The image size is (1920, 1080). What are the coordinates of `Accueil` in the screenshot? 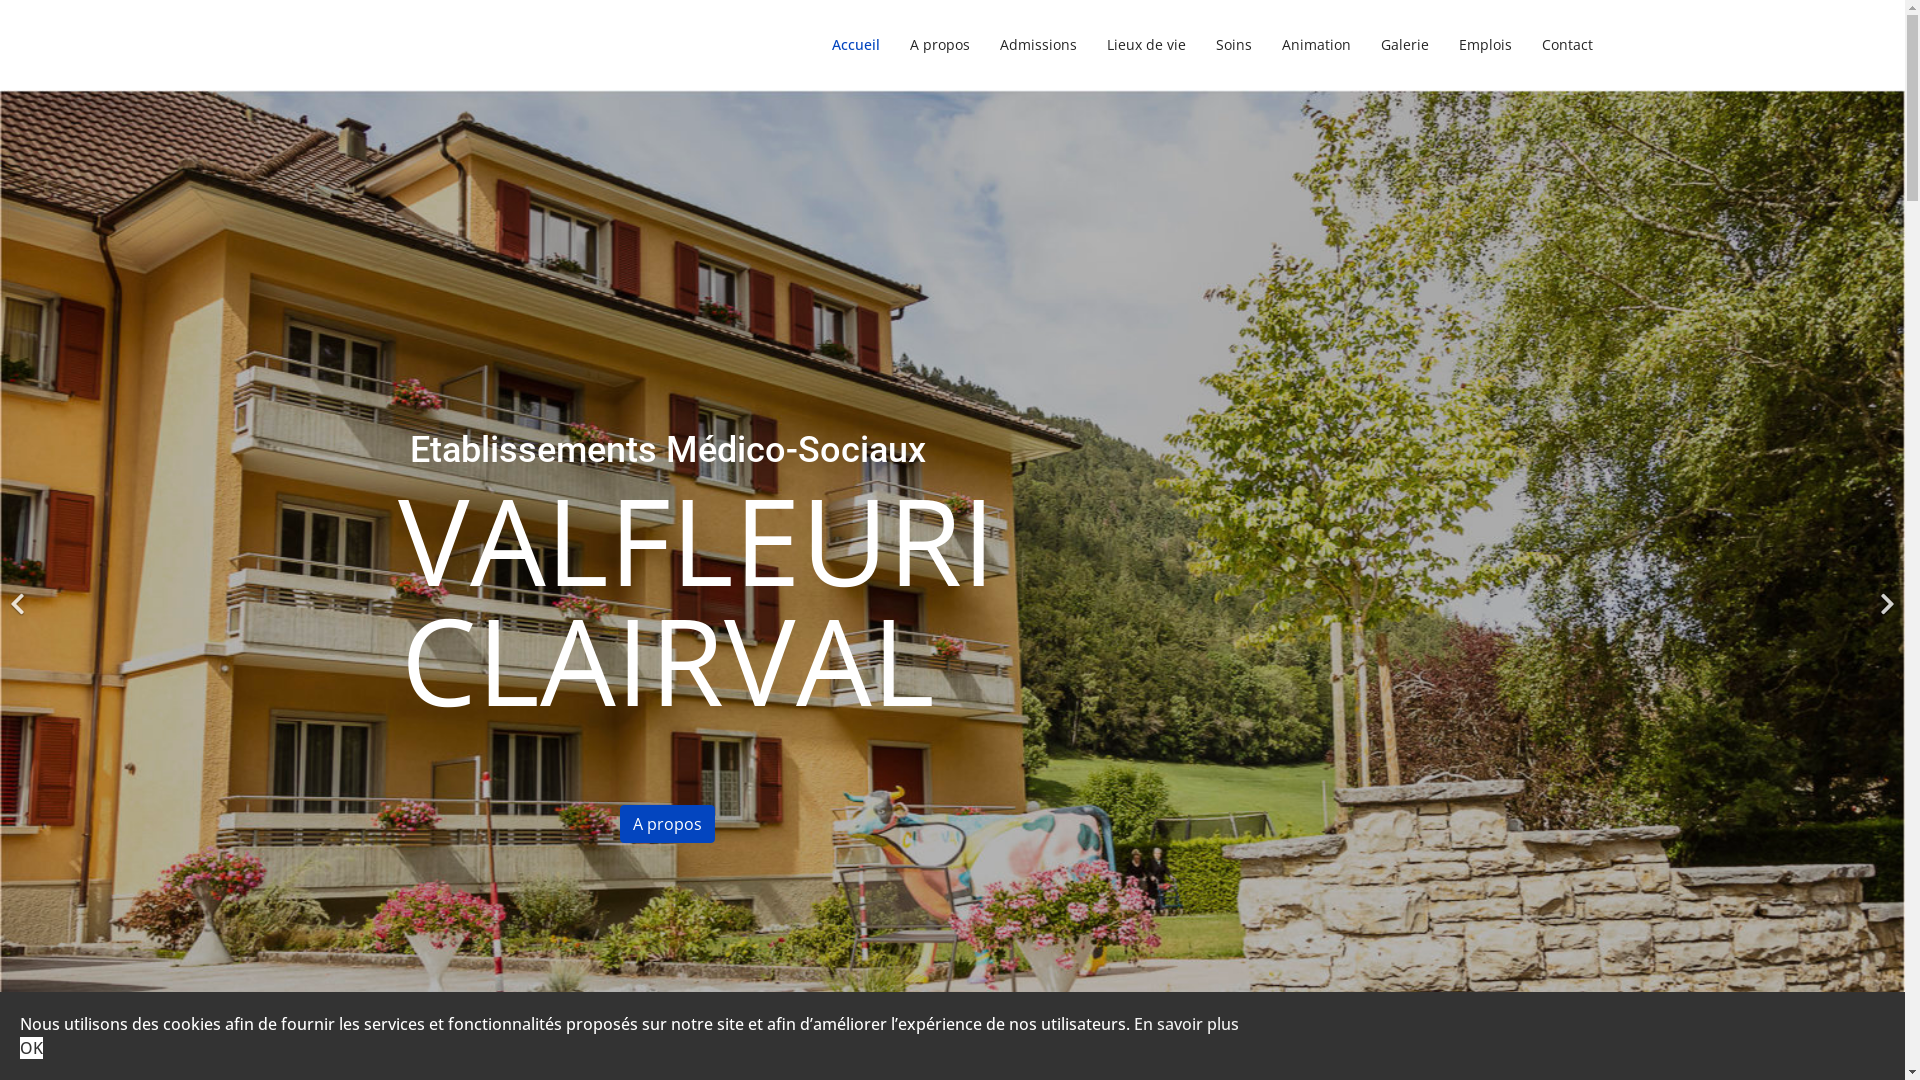 It's located at (855, 45).